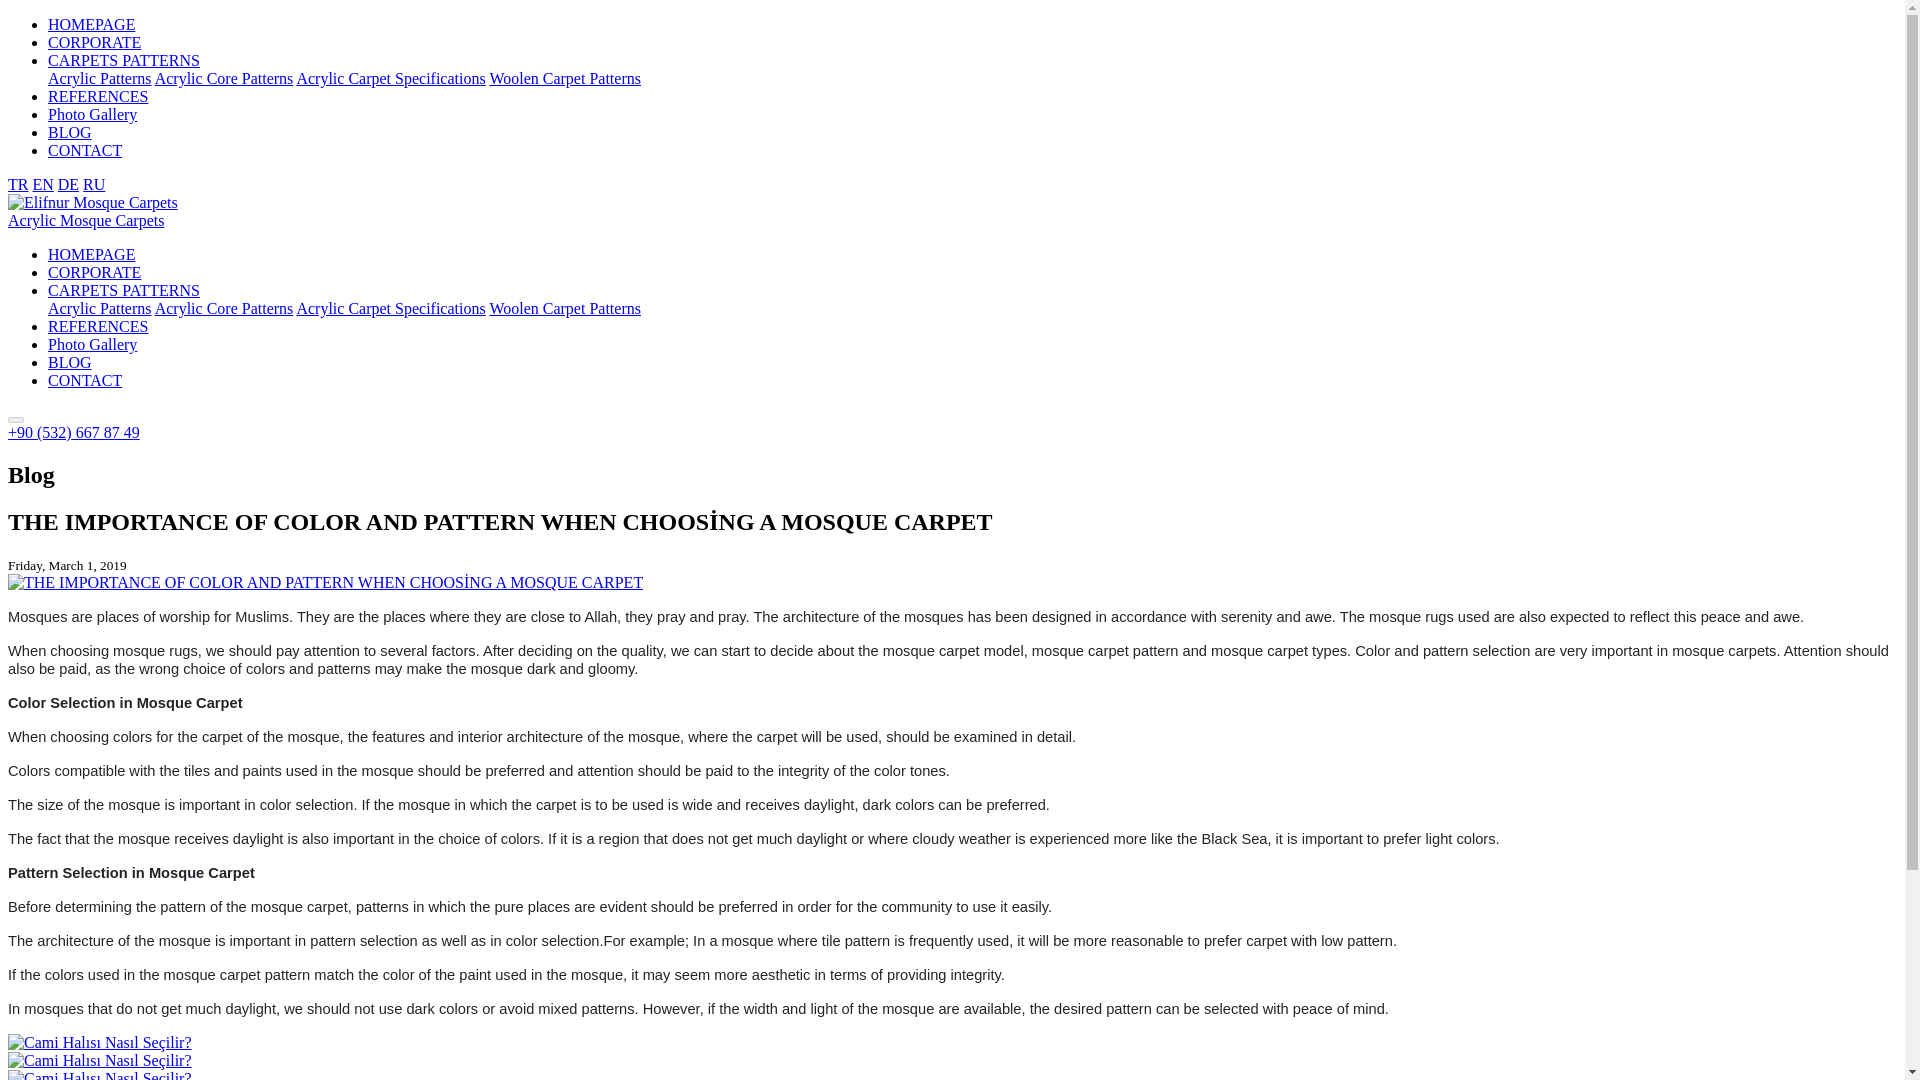 The image size is (1920, 1080). Describe the element at coordinates (94, 184) in the screenshot. I see `RU` at that location.